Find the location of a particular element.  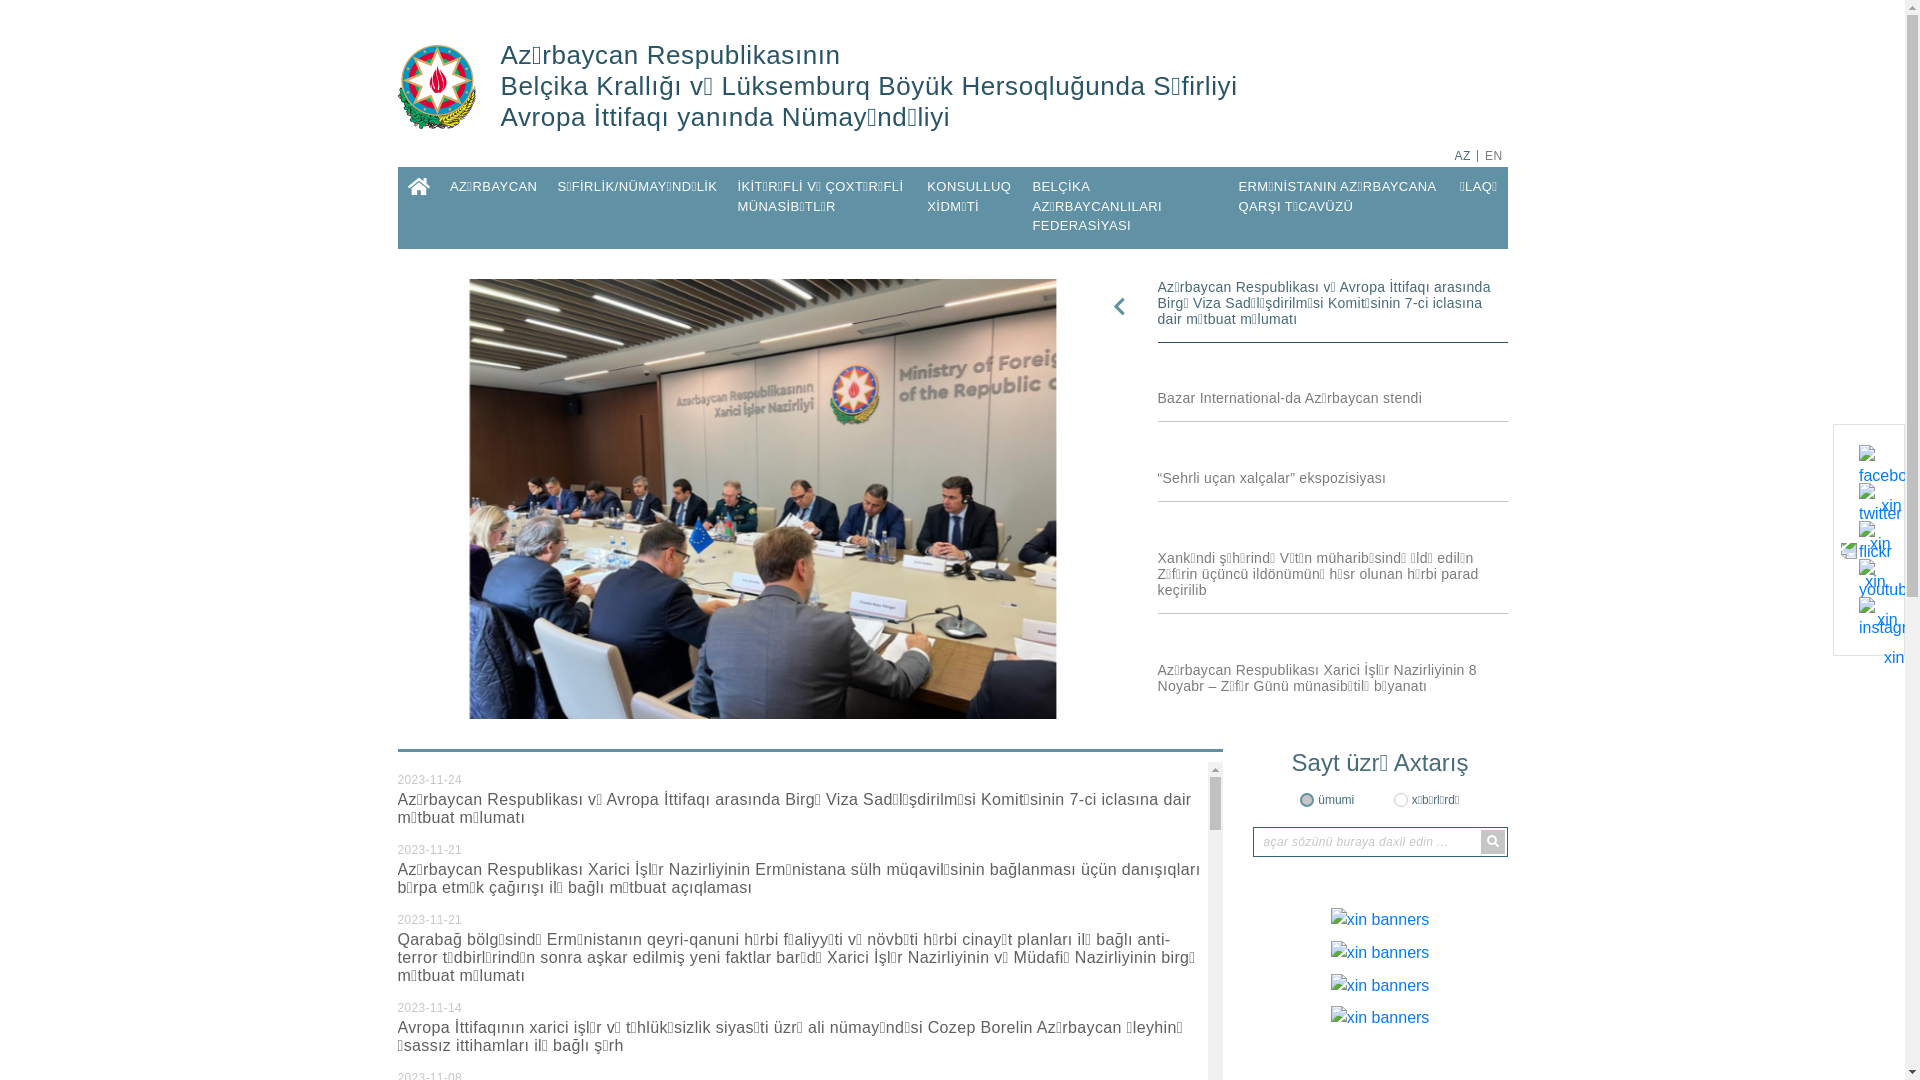

AZ is located at coordinates (1463, 156).